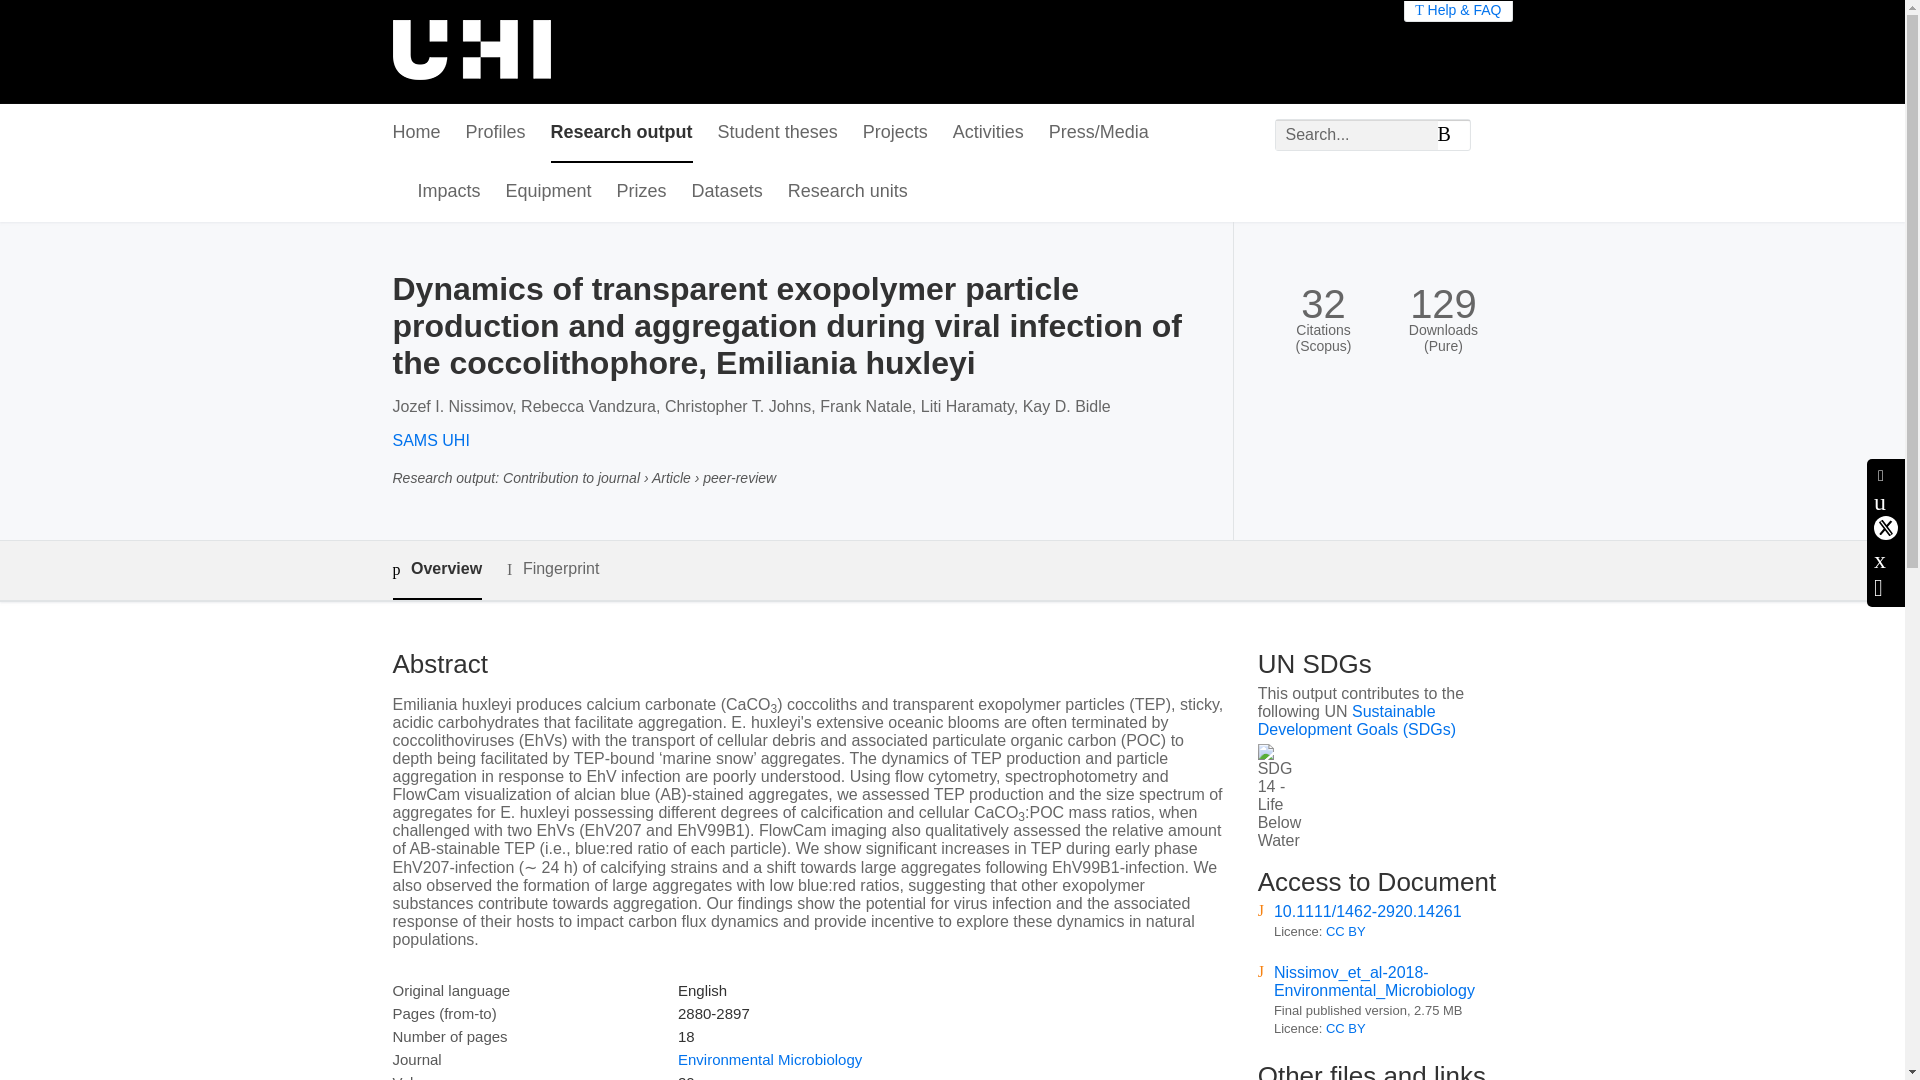  What do you see at coordinates (622, 133) in the screenshot?
I see `Research output` at bounding box center [622, 133].